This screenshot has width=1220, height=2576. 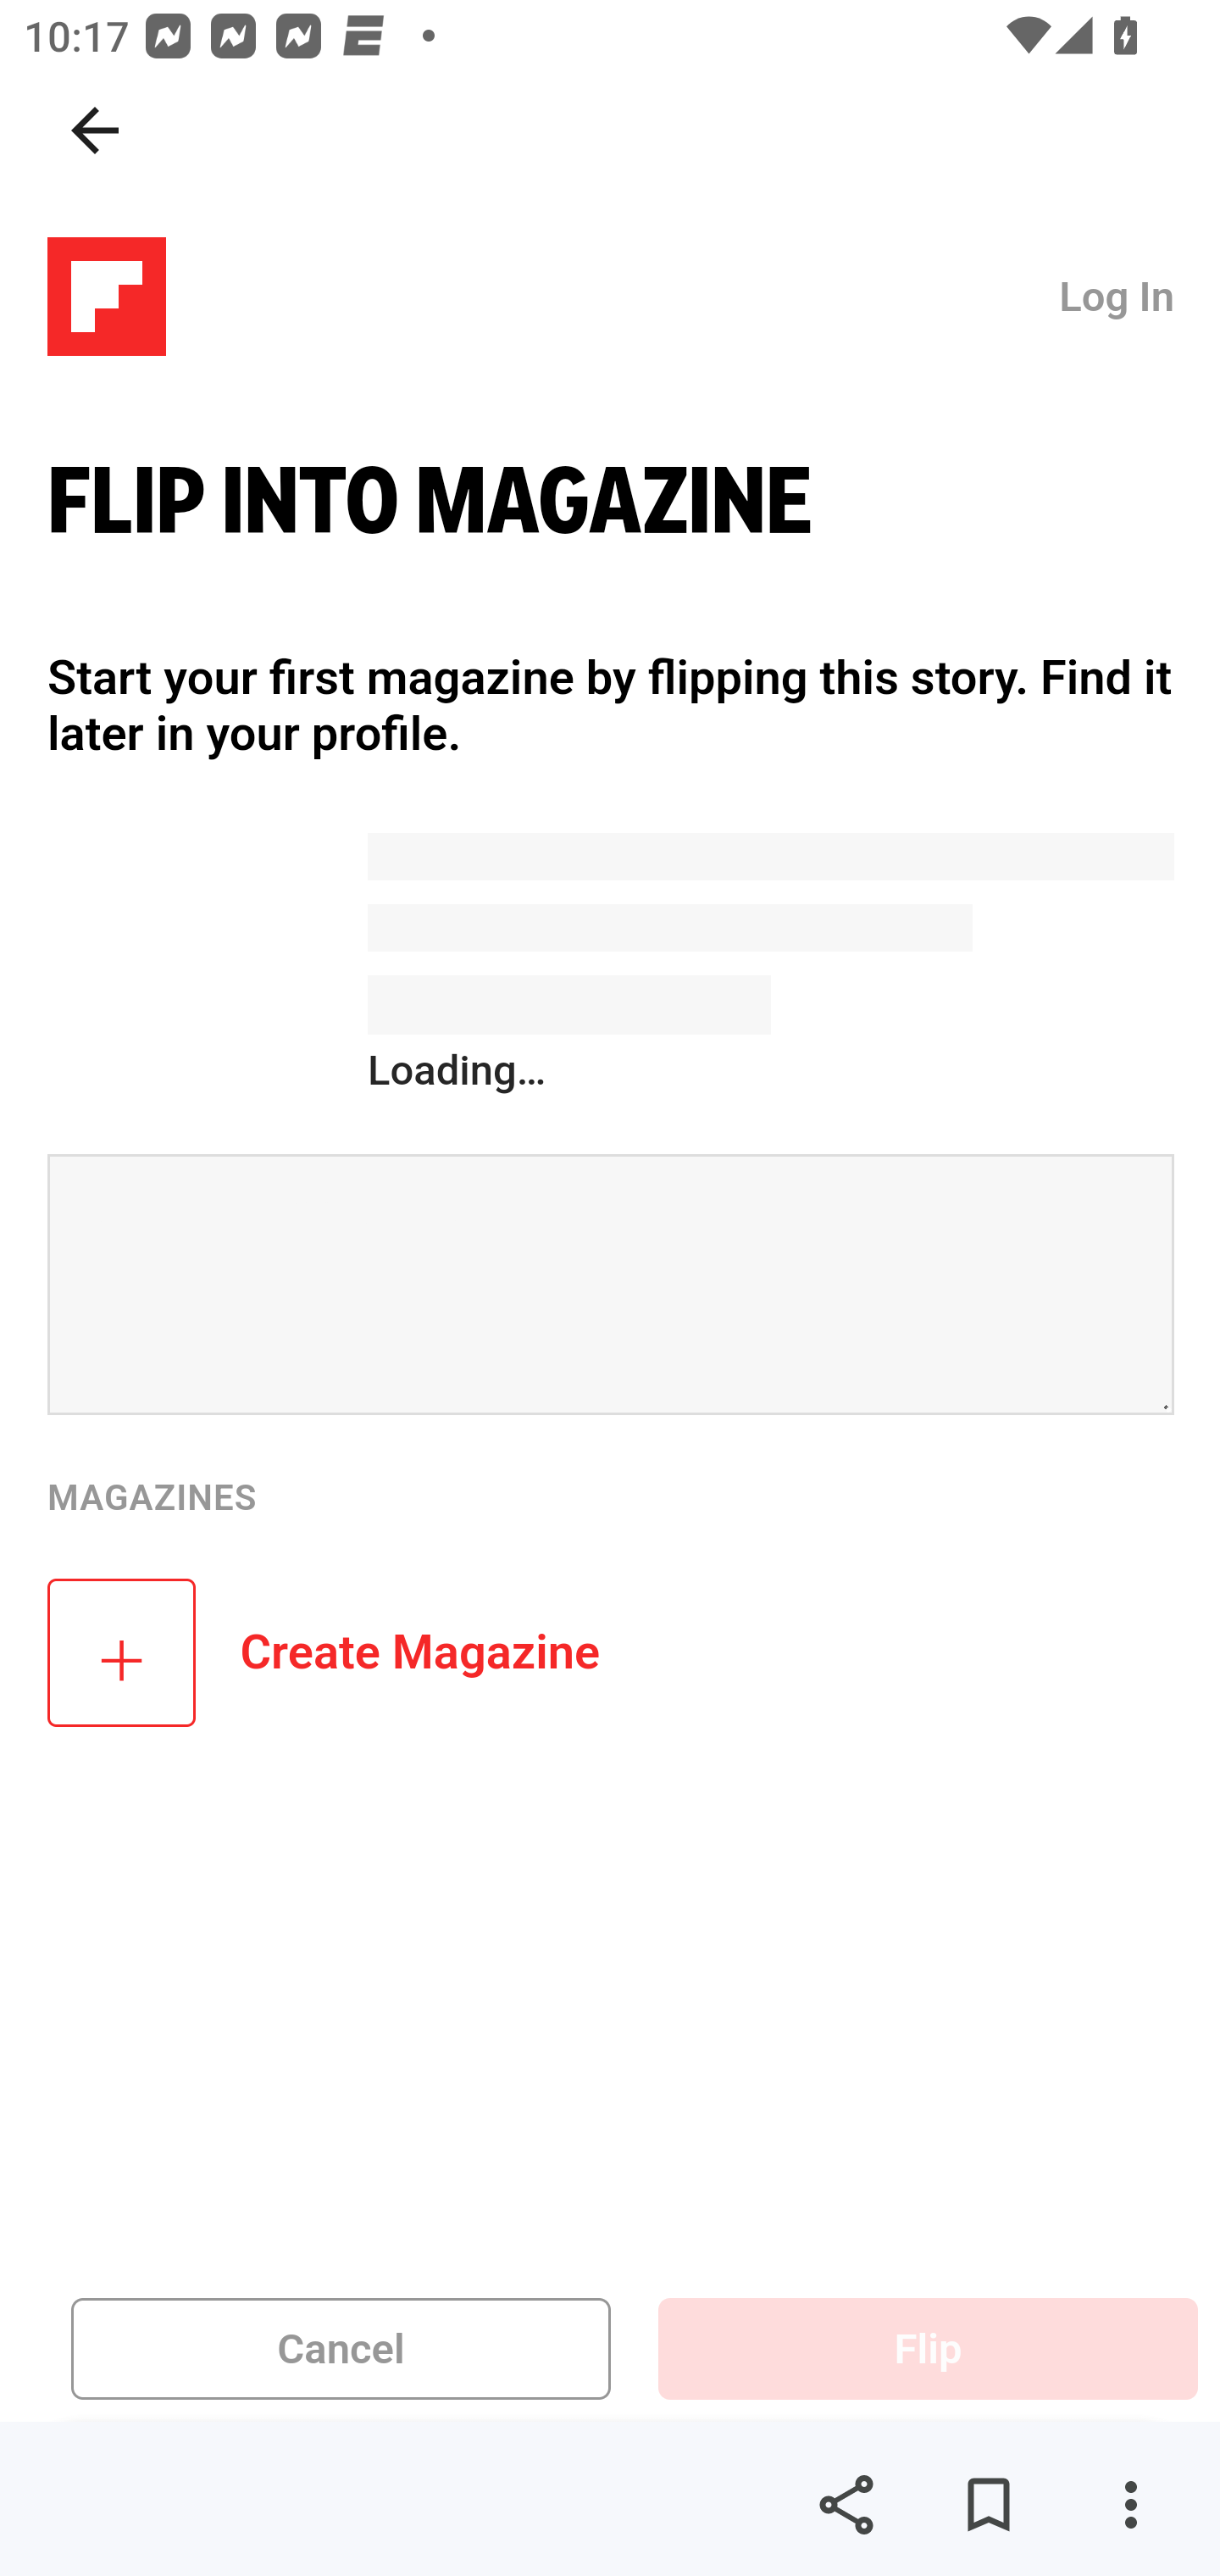 What do you see at coordinates (929, 2349) in the screenshot?
I see `Flip` at bounding box center [929, 2349].